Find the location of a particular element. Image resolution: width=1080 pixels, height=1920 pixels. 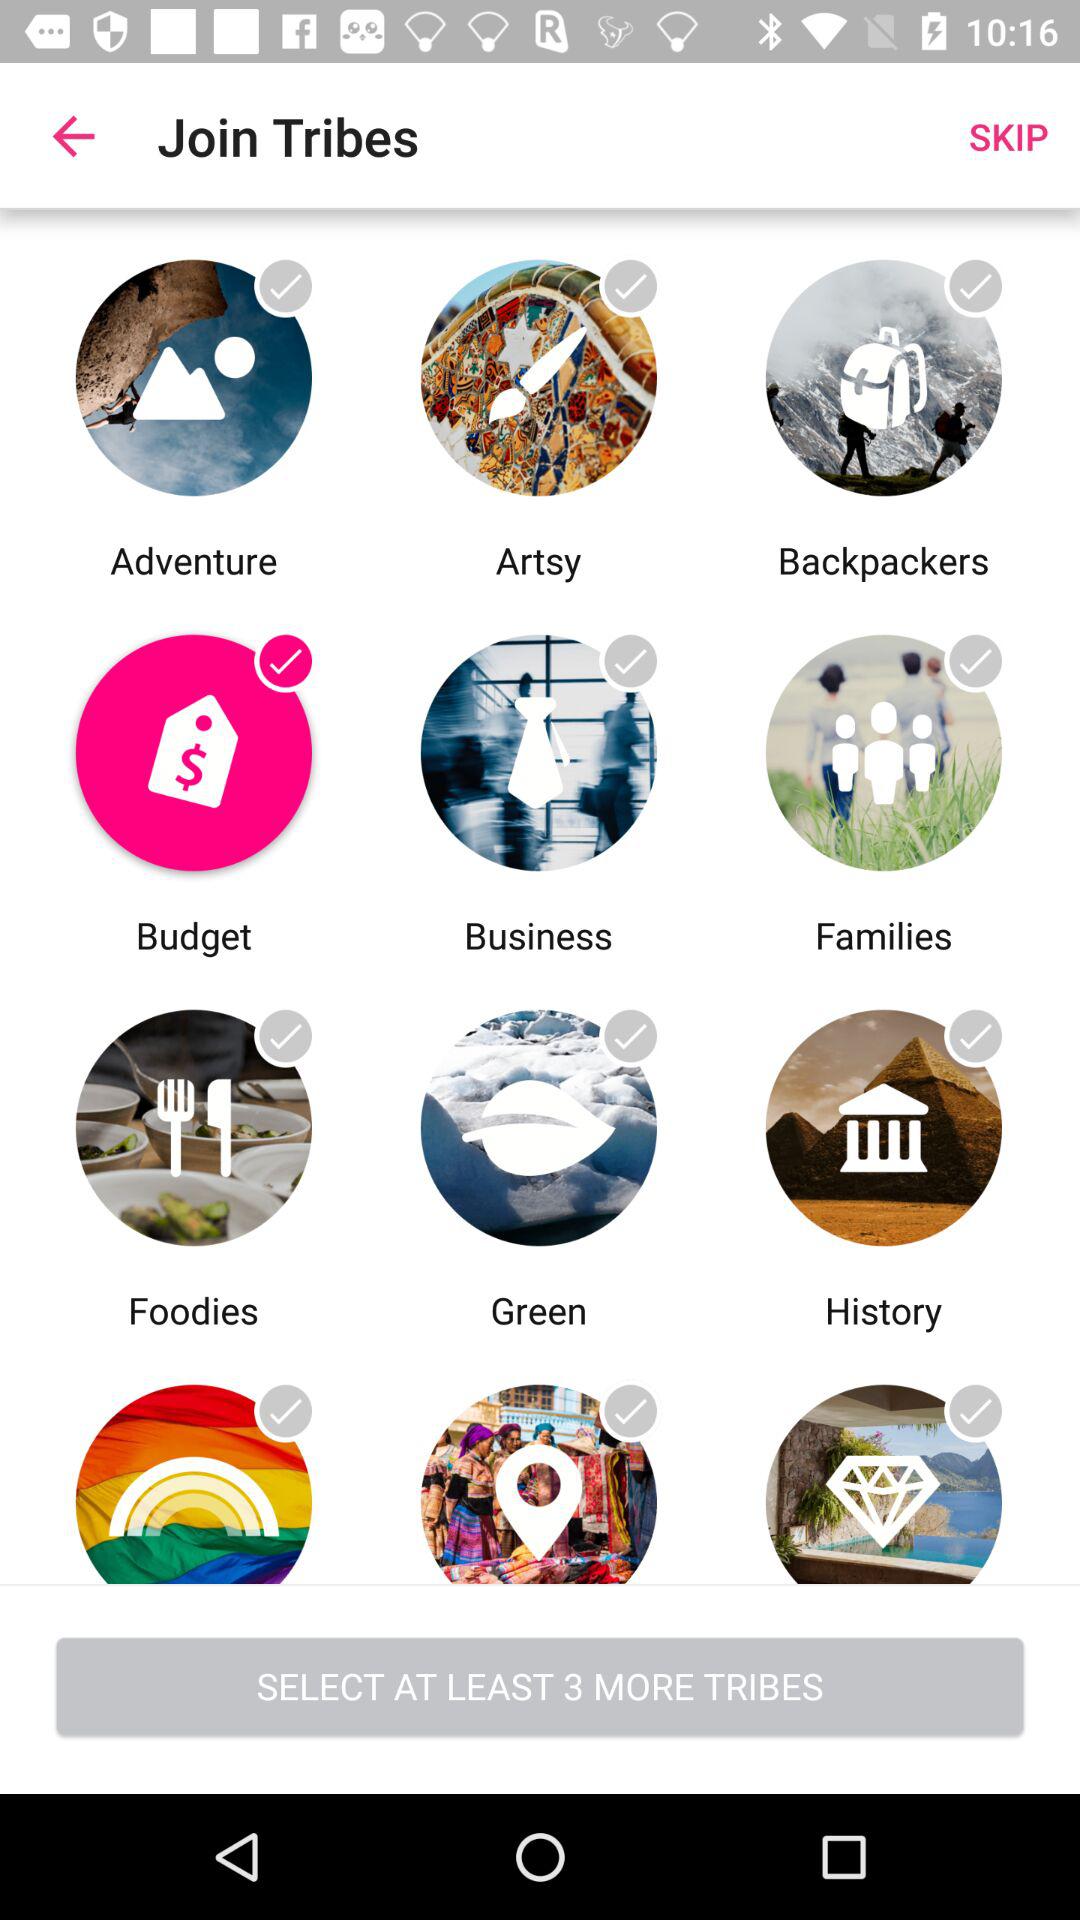

location image is located at coordinates (538, 1460).